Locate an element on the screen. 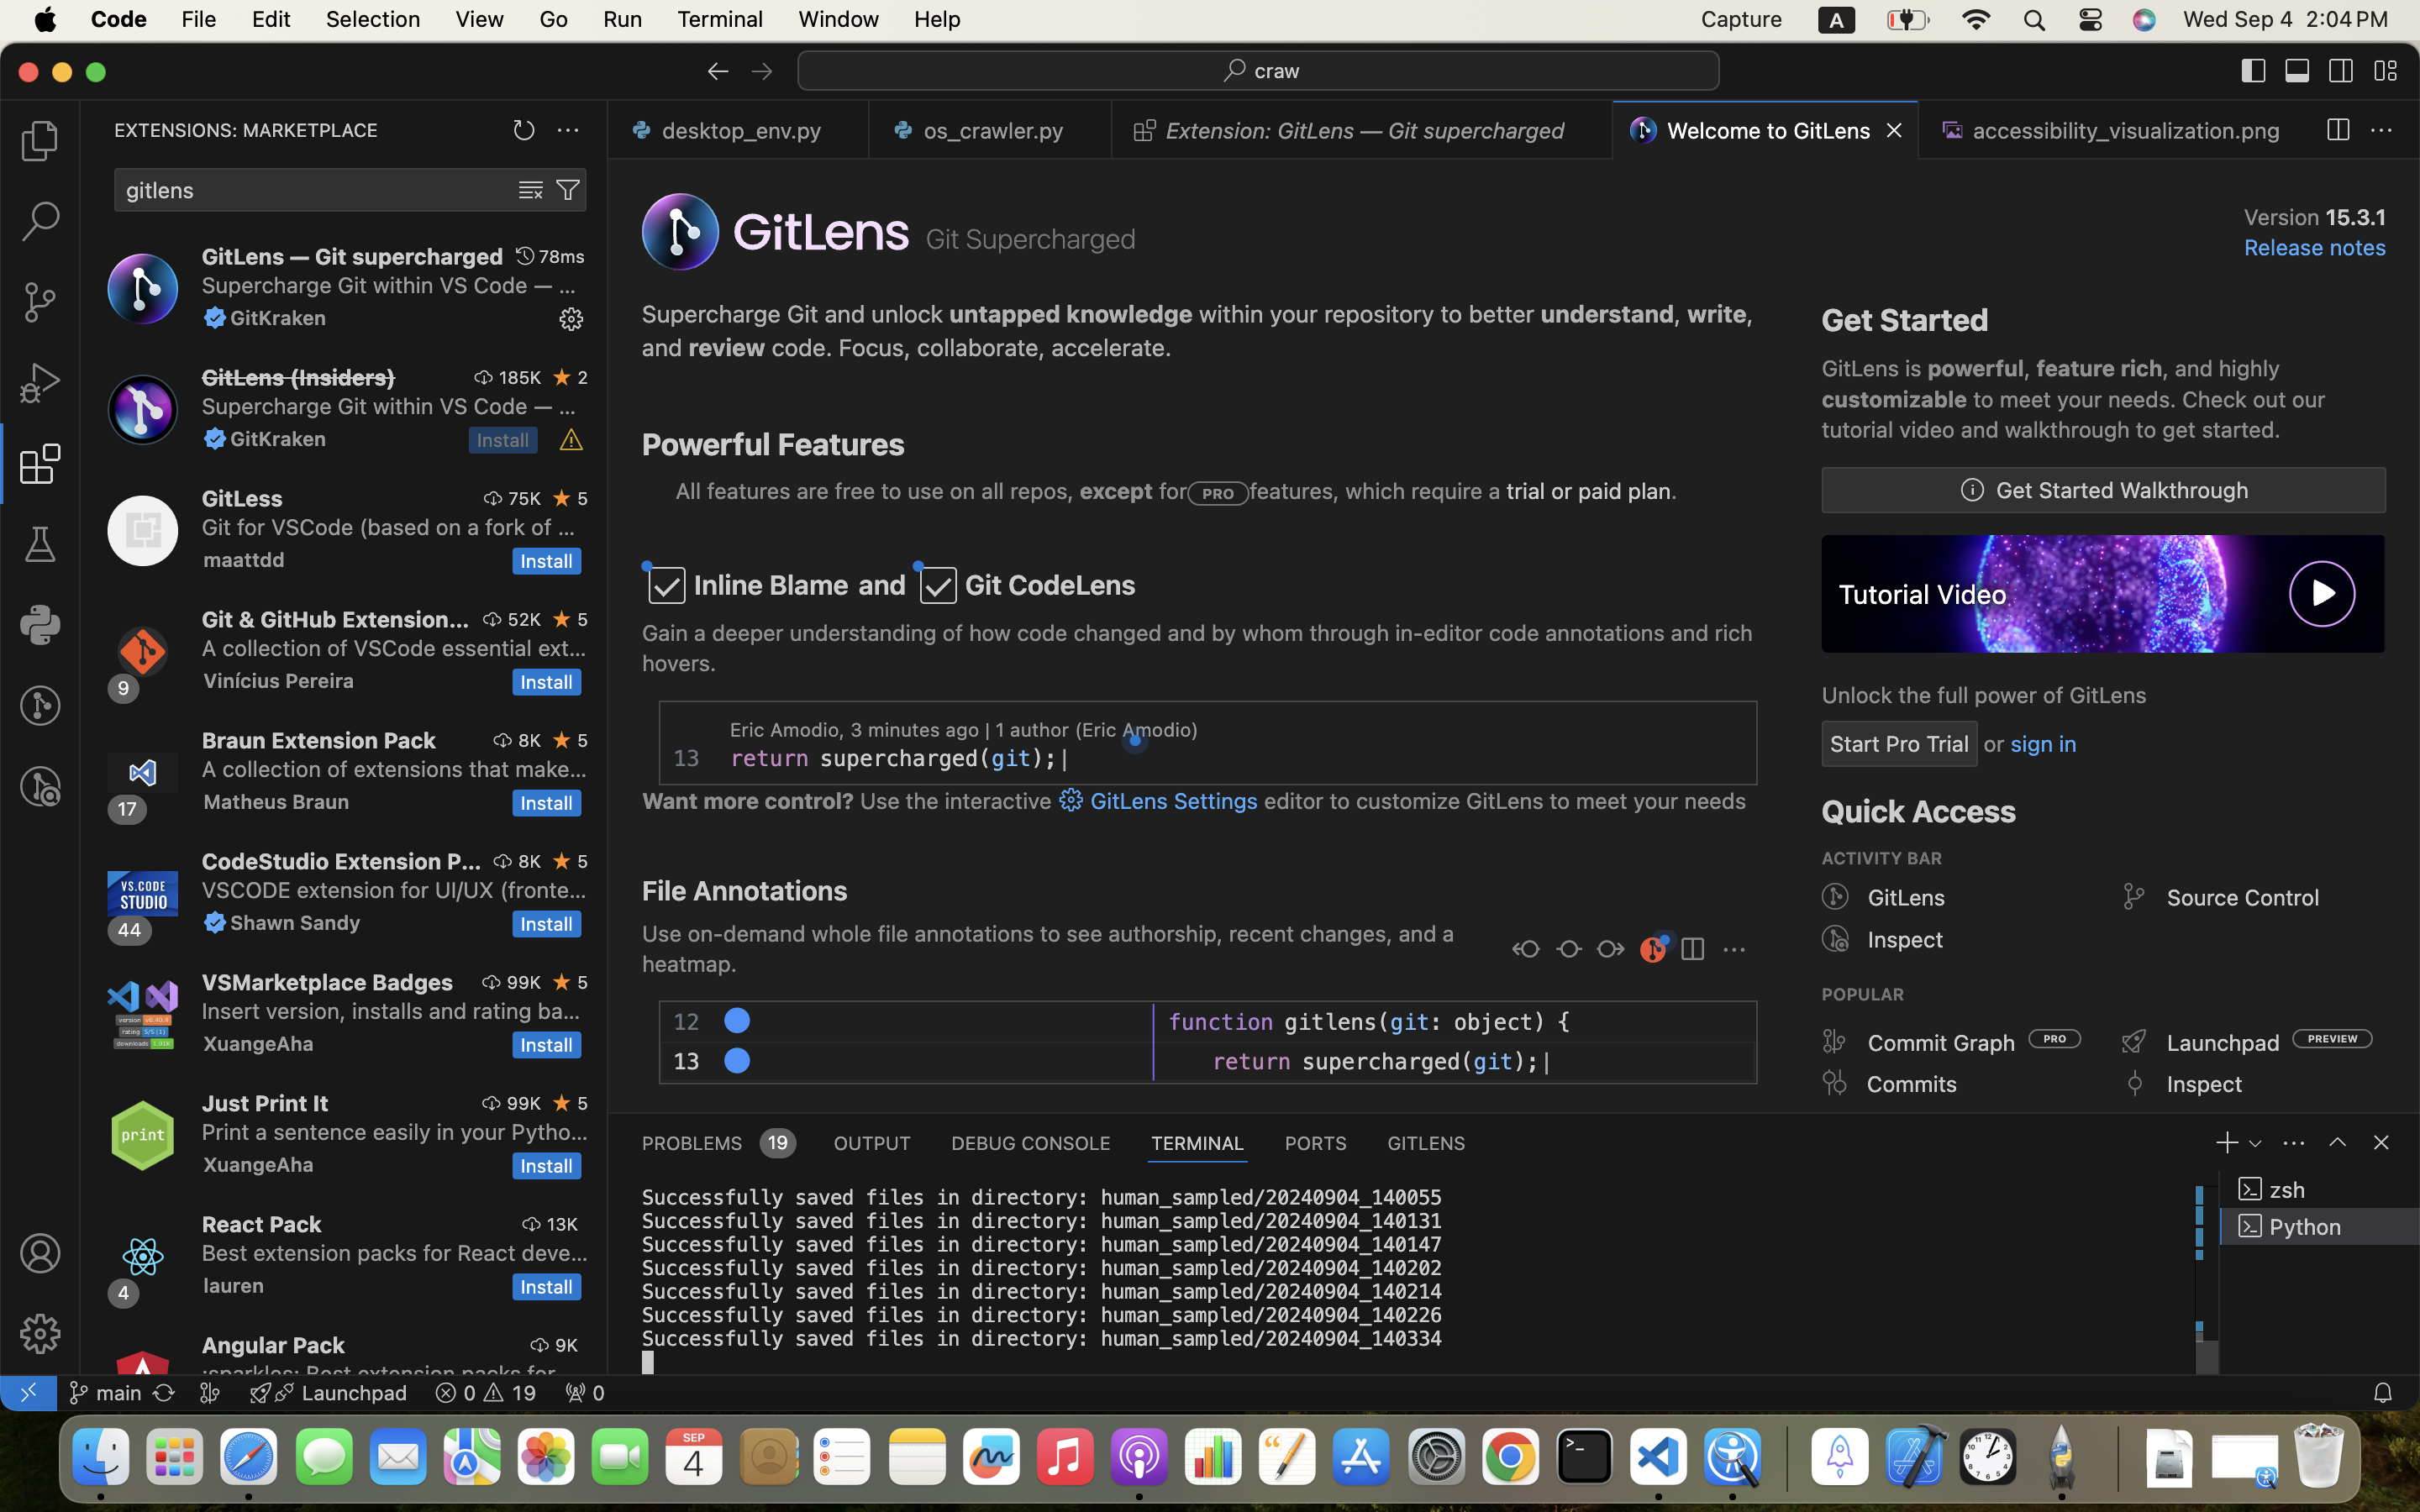 The height and width of the screenshot is (1512, 2420). Commits is located at coordinates (1912, 1084).